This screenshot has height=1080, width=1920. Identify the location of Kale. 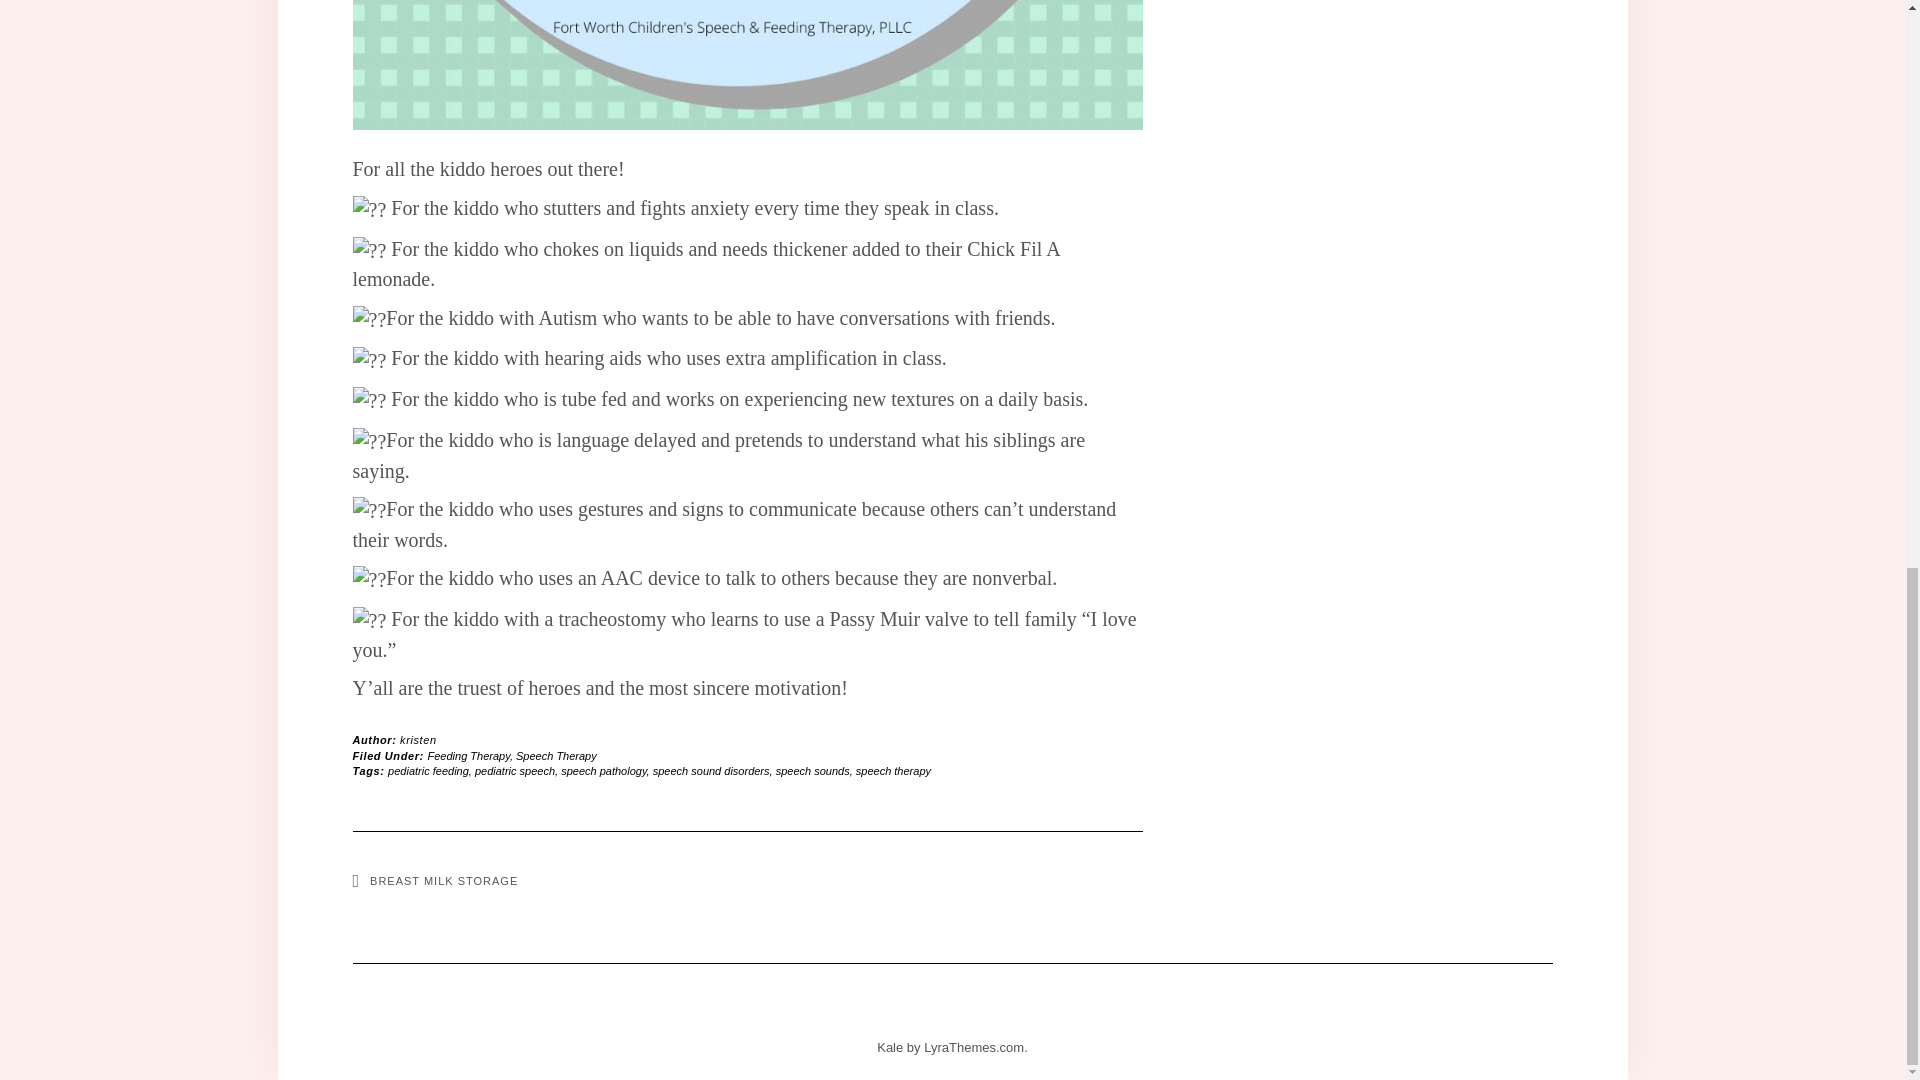
(890, 1048).